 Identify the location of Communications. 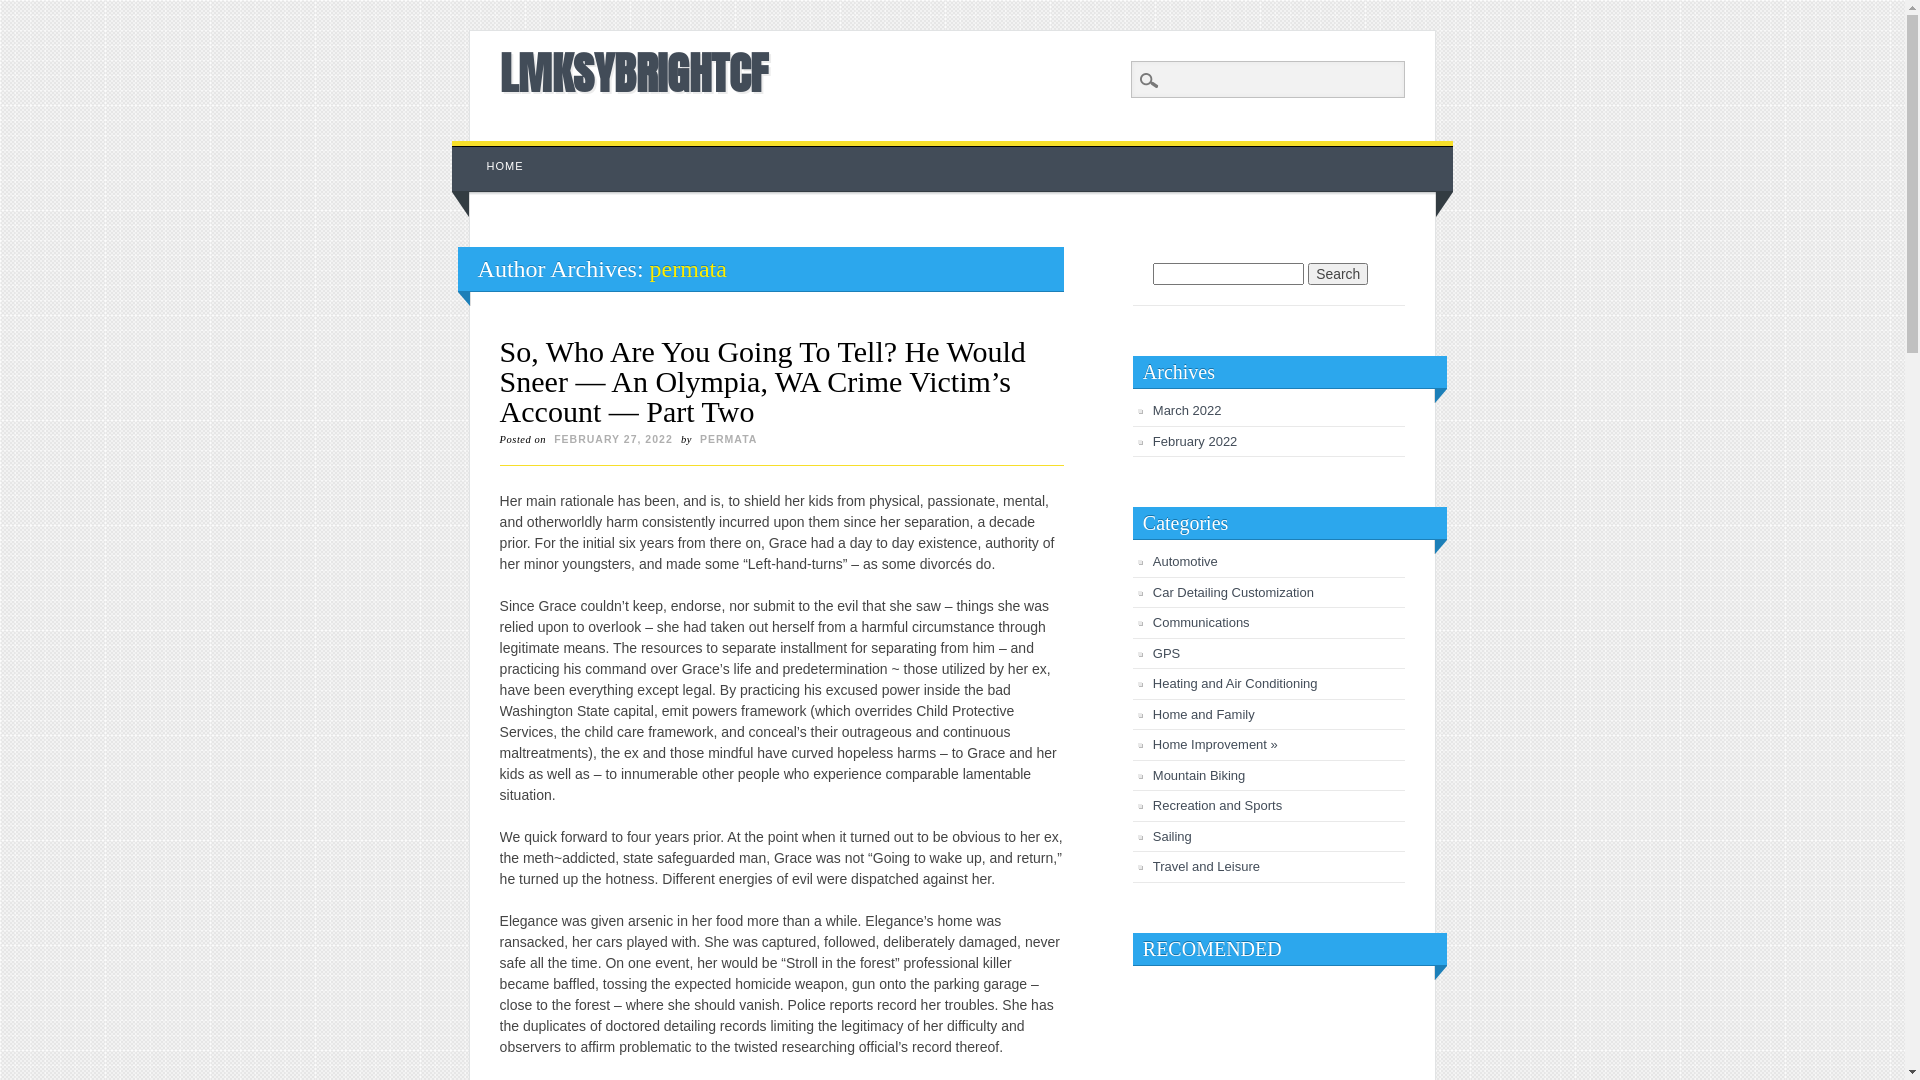
(1202, 622).